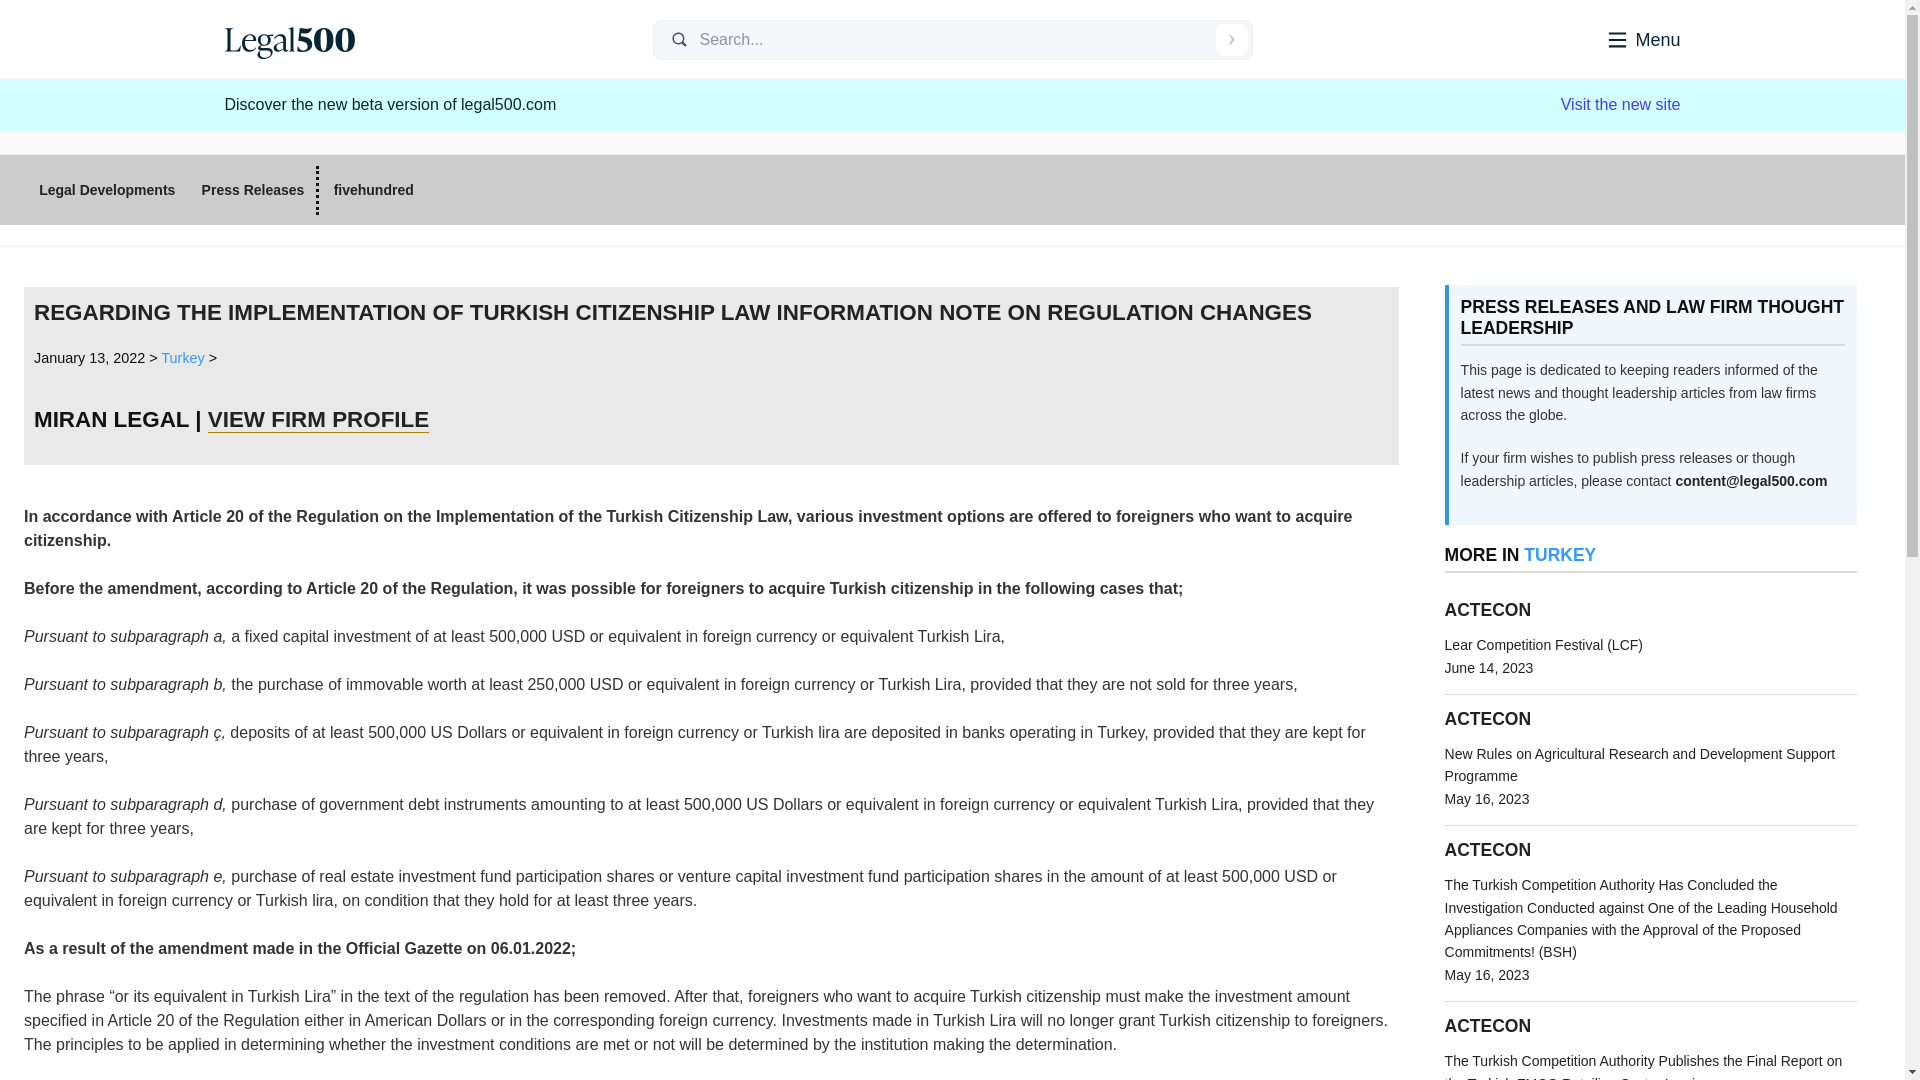 The image size is (1920, 1080). I want to click on Visit the new site, so click(1232, 40).